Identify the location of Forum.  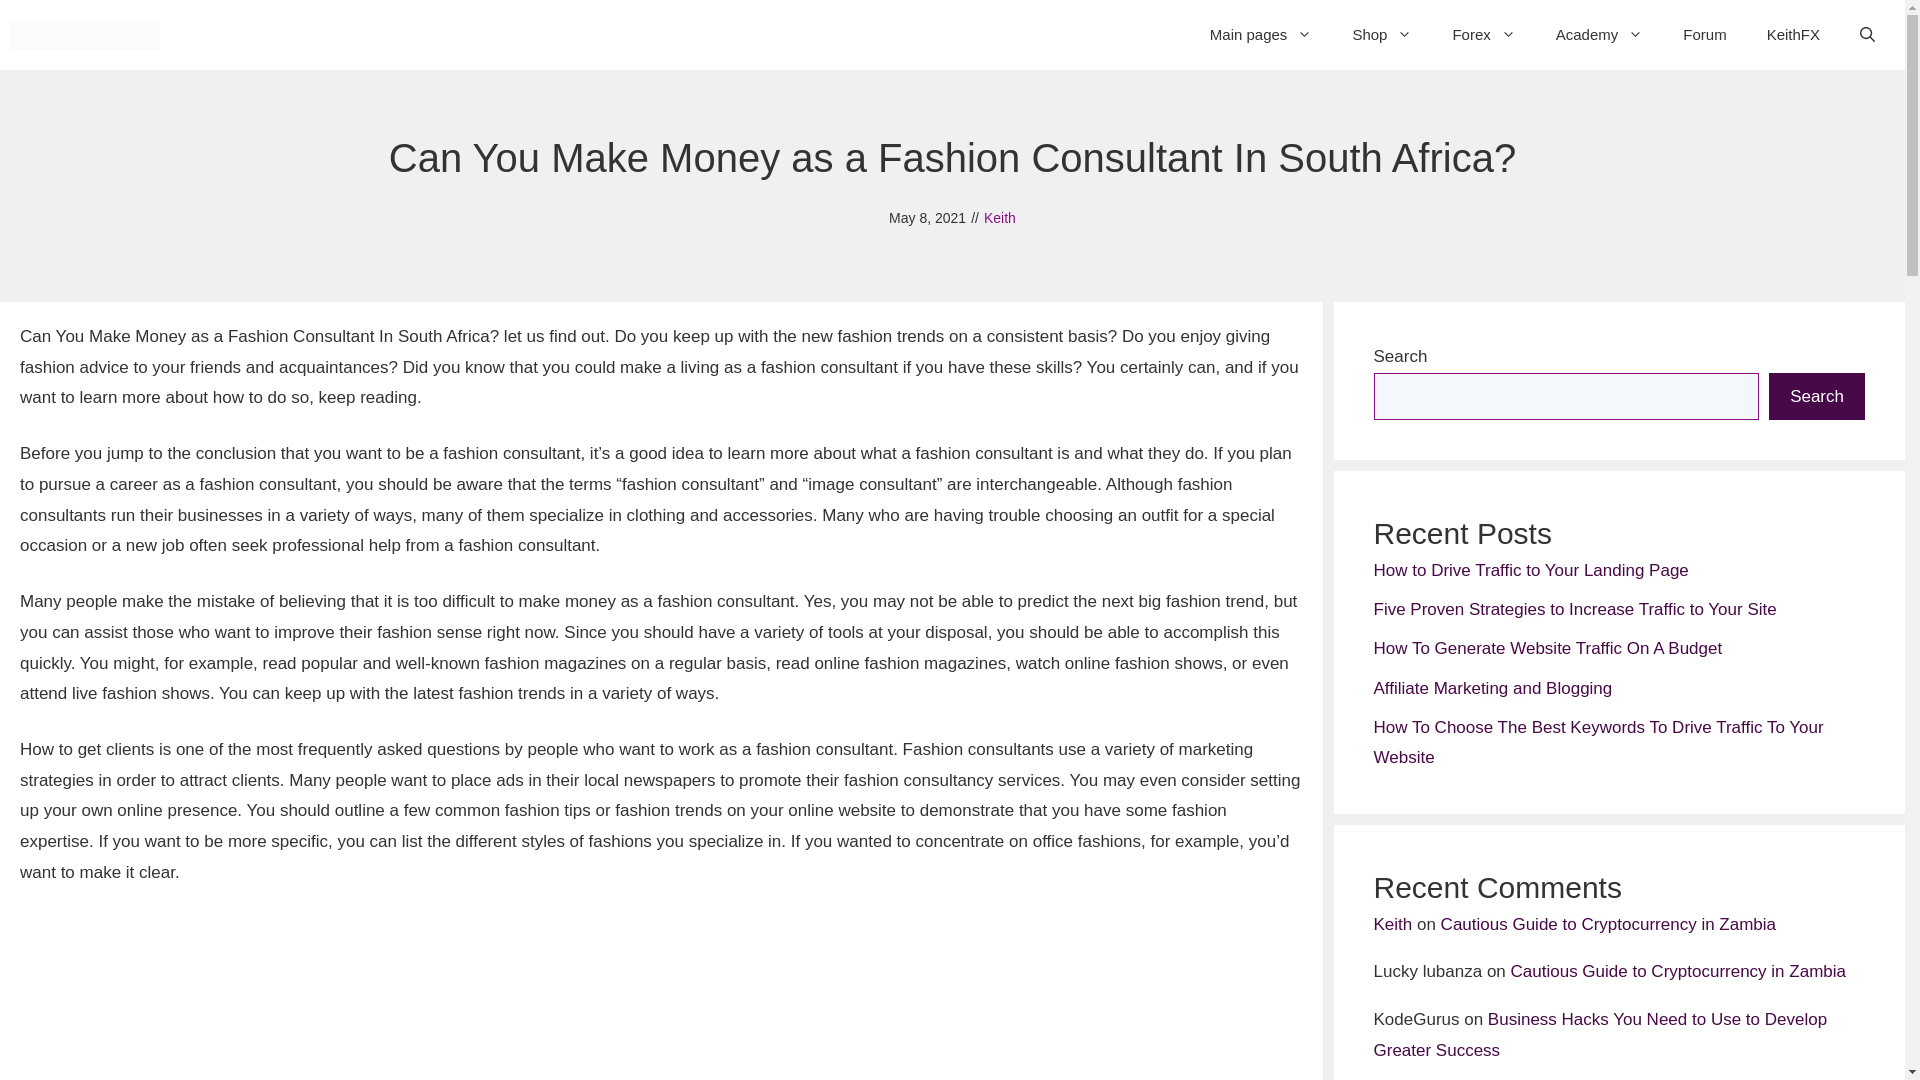
(1704, 34).